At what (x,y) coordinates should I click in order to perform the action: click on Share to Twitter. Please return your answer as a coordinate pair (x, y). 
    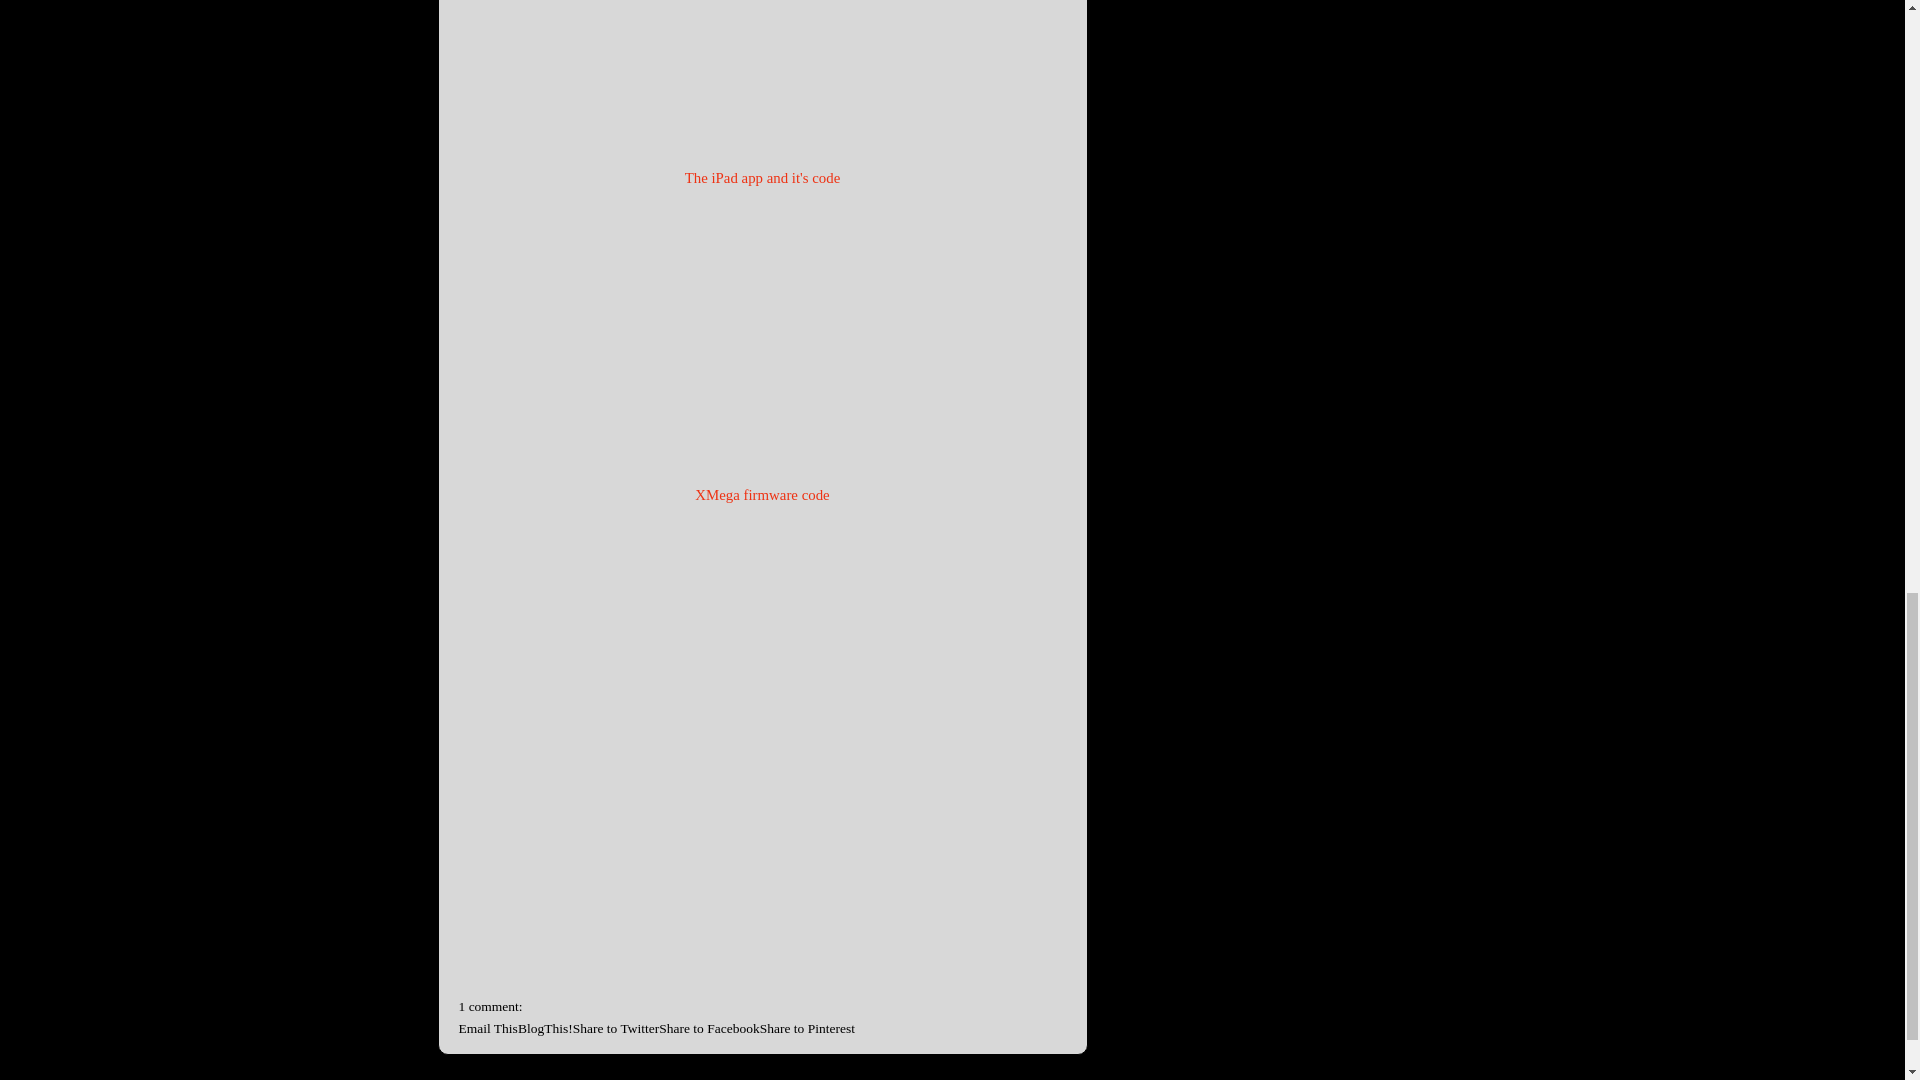
    Looking at the image, I should click on (616, 1028).